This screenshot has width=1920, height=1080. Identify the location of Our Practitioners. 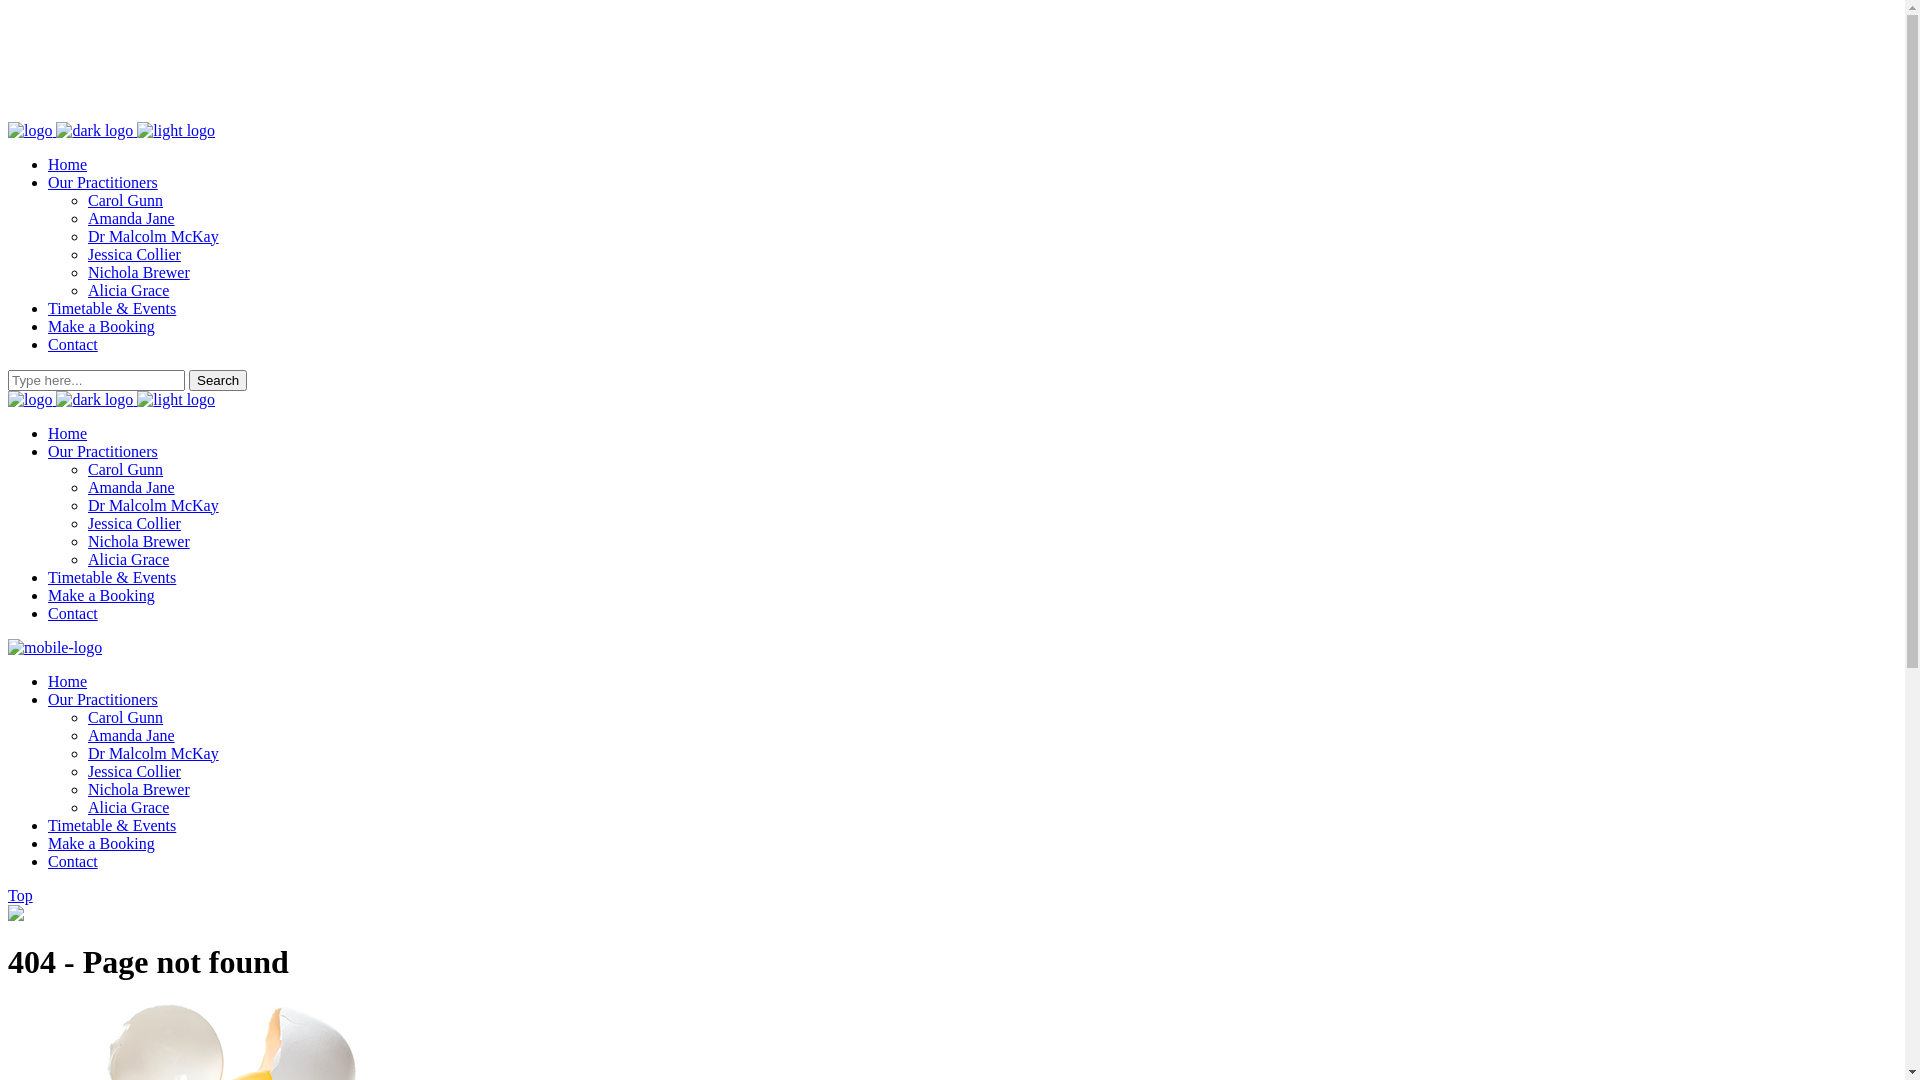
(103, 700).